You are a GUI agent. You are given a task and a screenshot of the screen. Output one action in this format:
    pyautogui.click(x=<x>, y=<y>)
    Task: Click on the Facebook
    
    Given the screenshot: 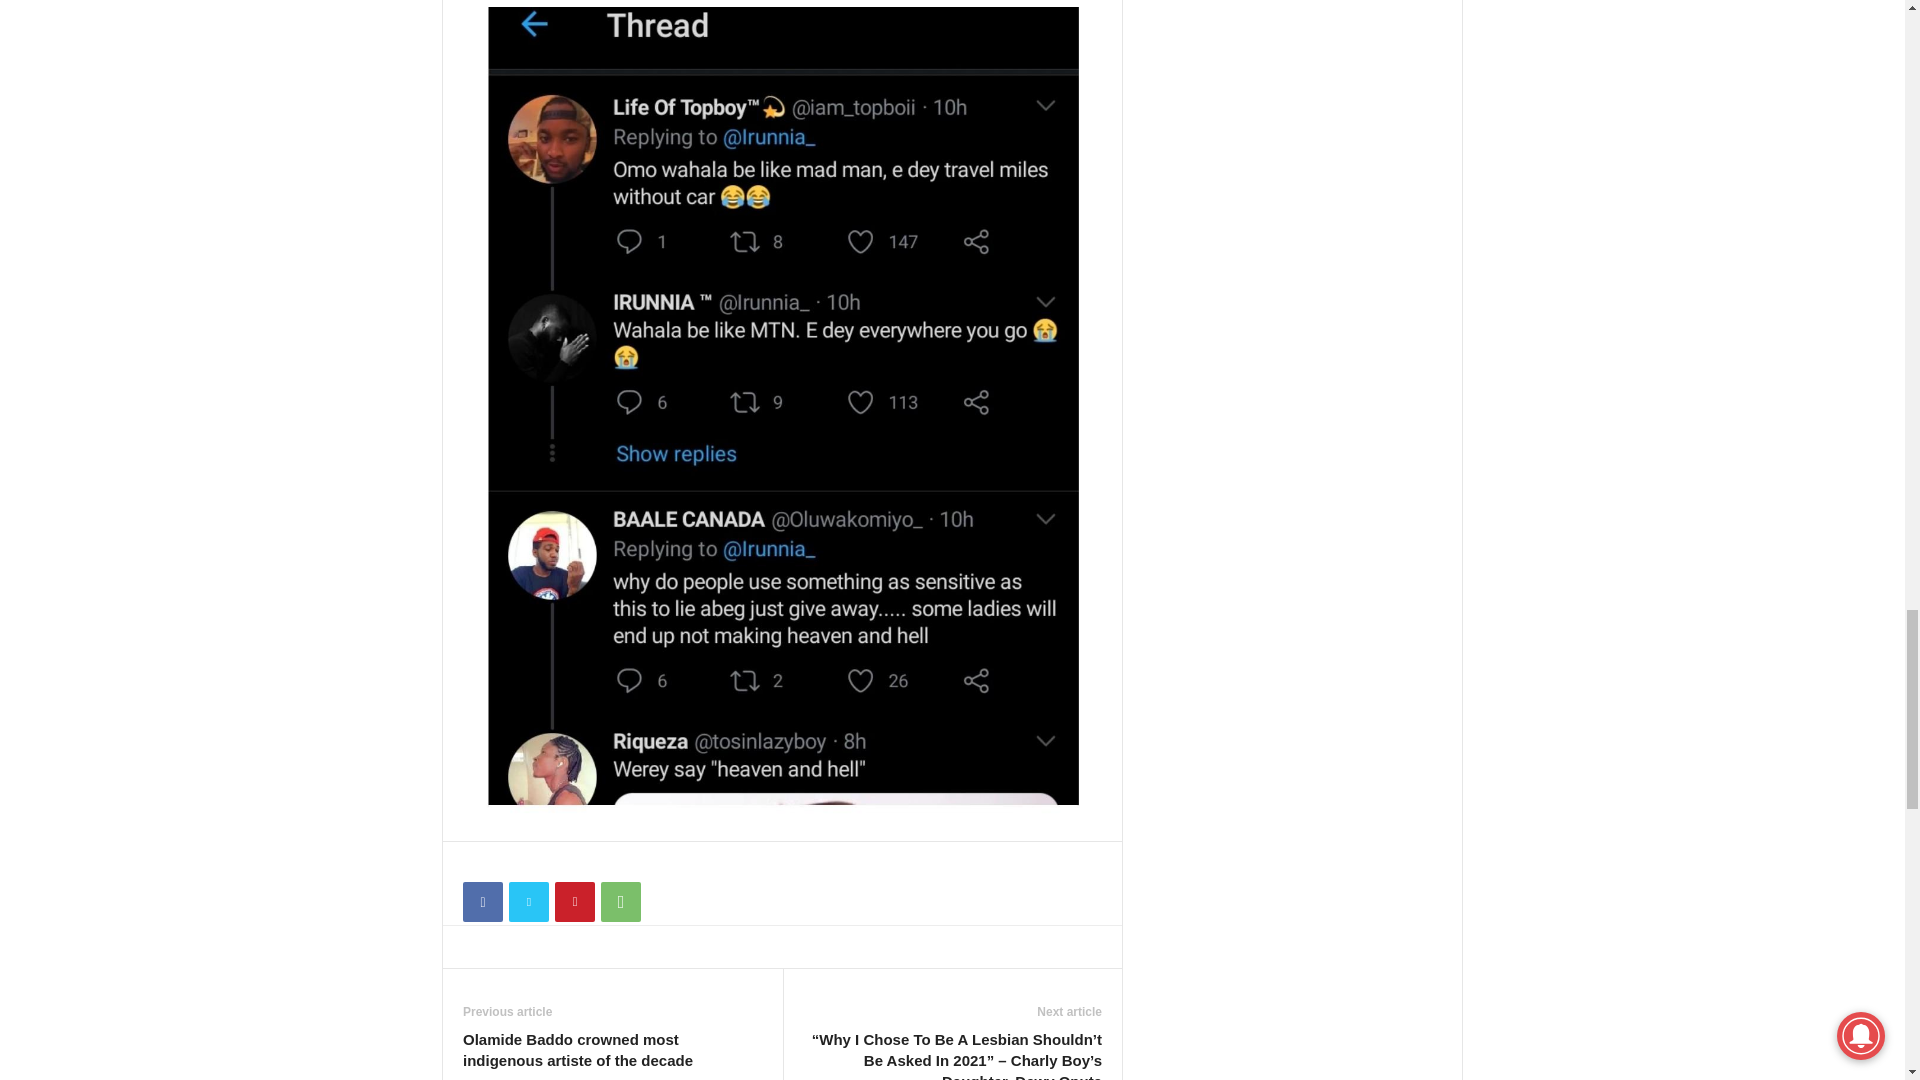 What is the action you would take?
    pyautogui.click(x=482, y=902)
    